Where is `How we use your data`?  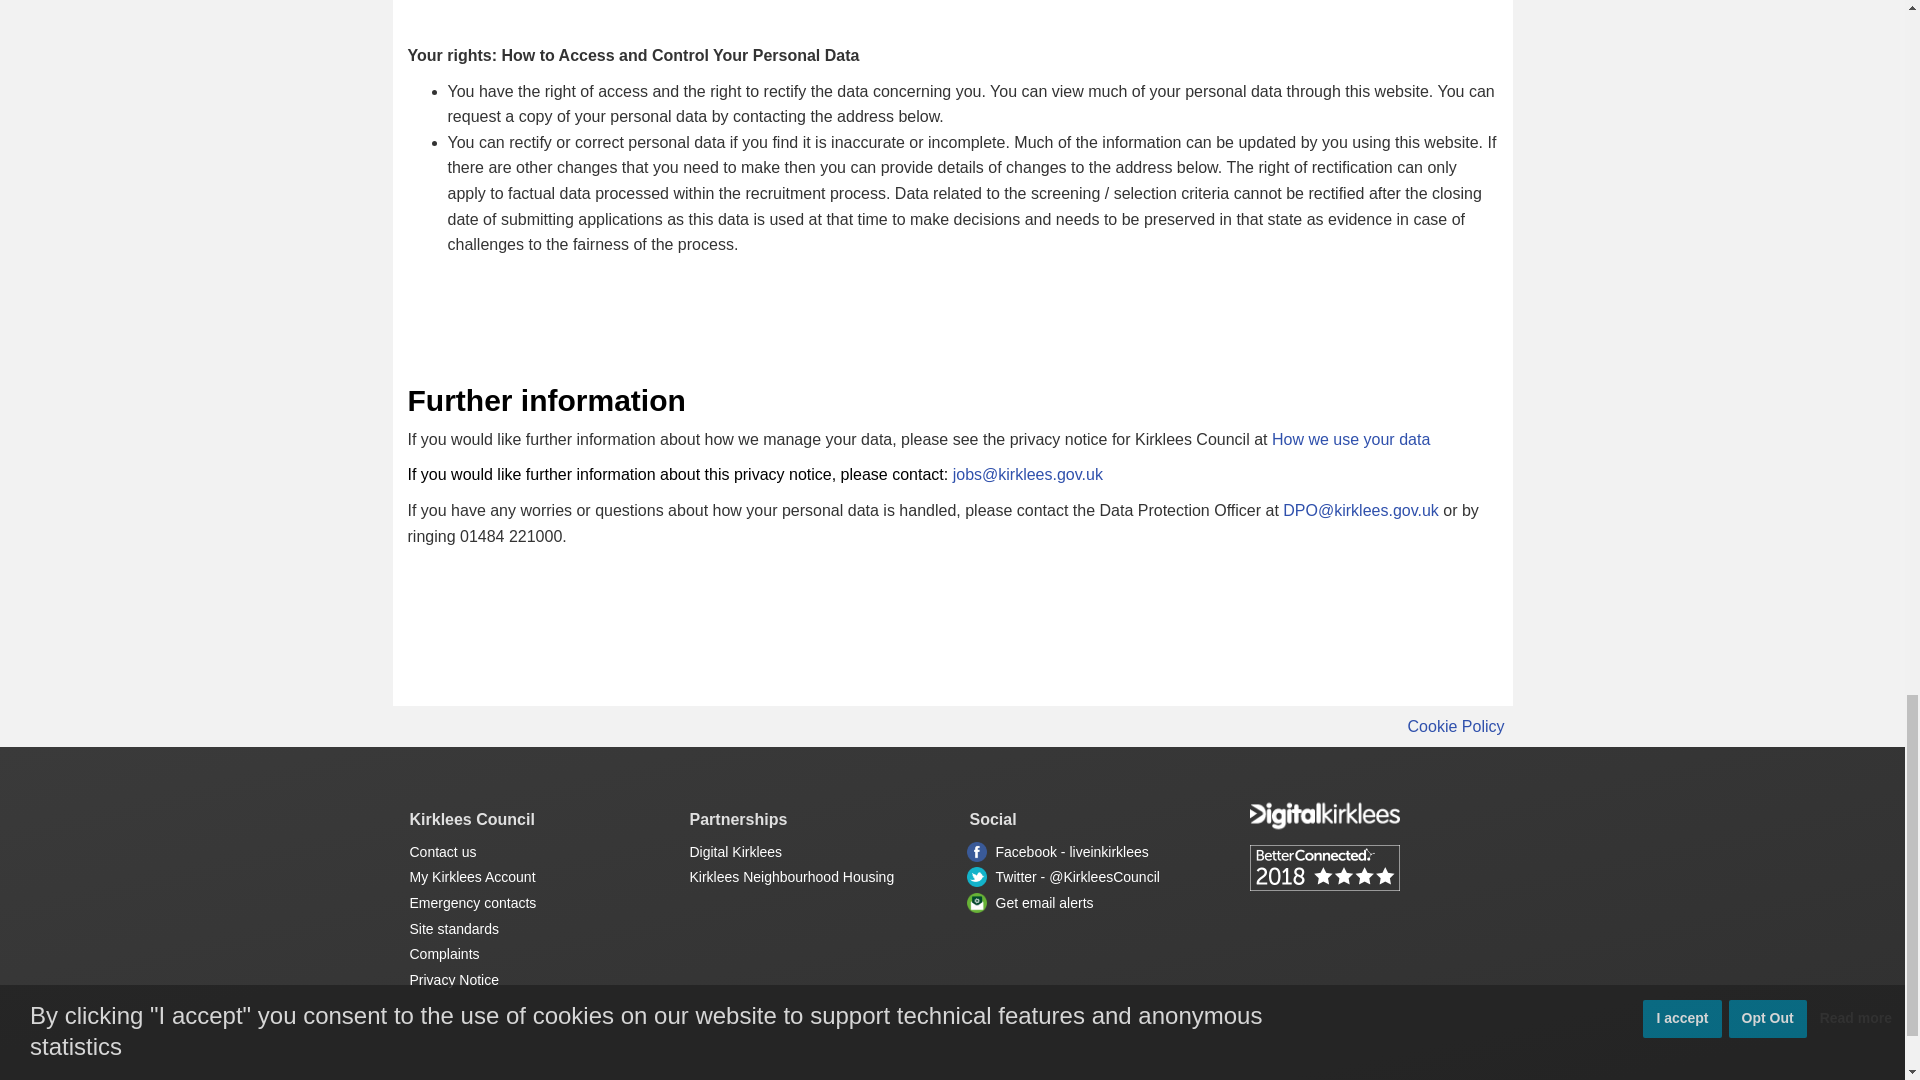 How we use your data is located at coordinates (1350, 439).